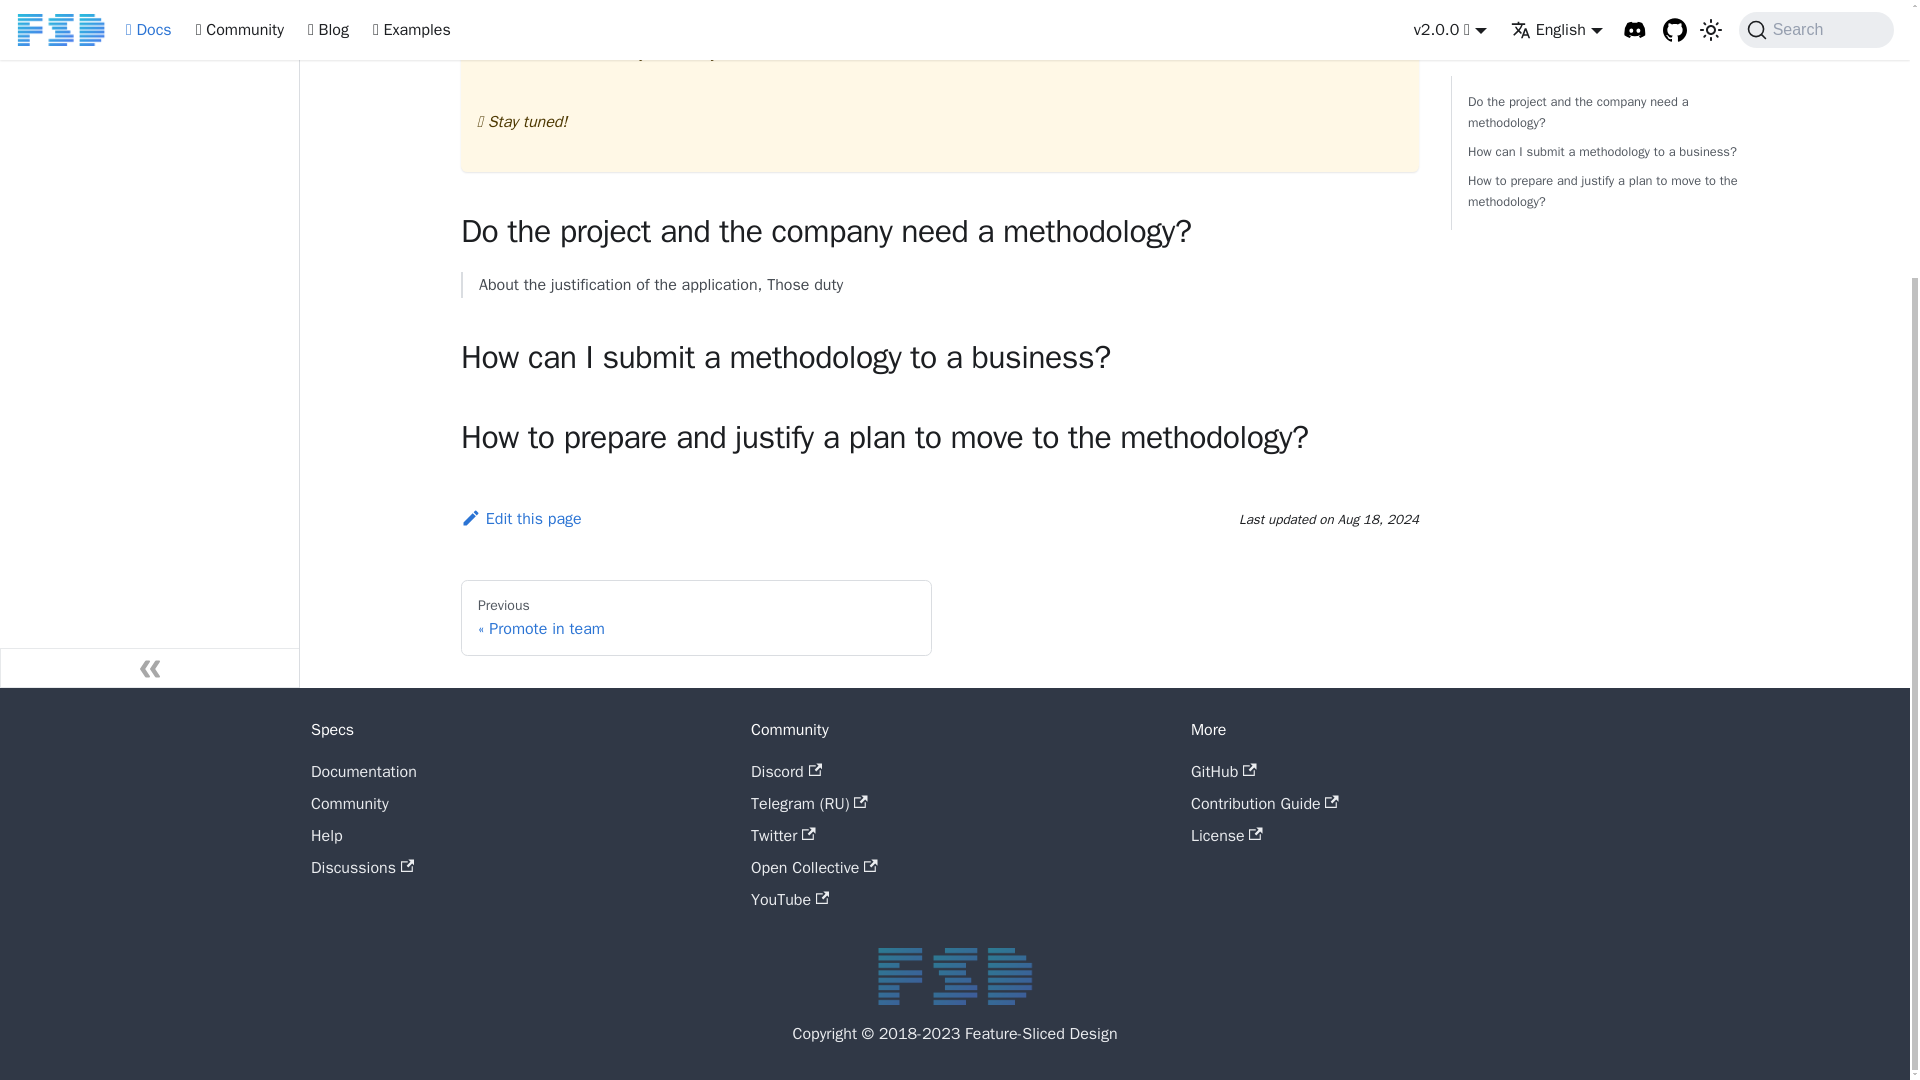 The height and width of the screenshot is (1080, 1920). I want to click on material on the topic from chat, so click(768, 22).